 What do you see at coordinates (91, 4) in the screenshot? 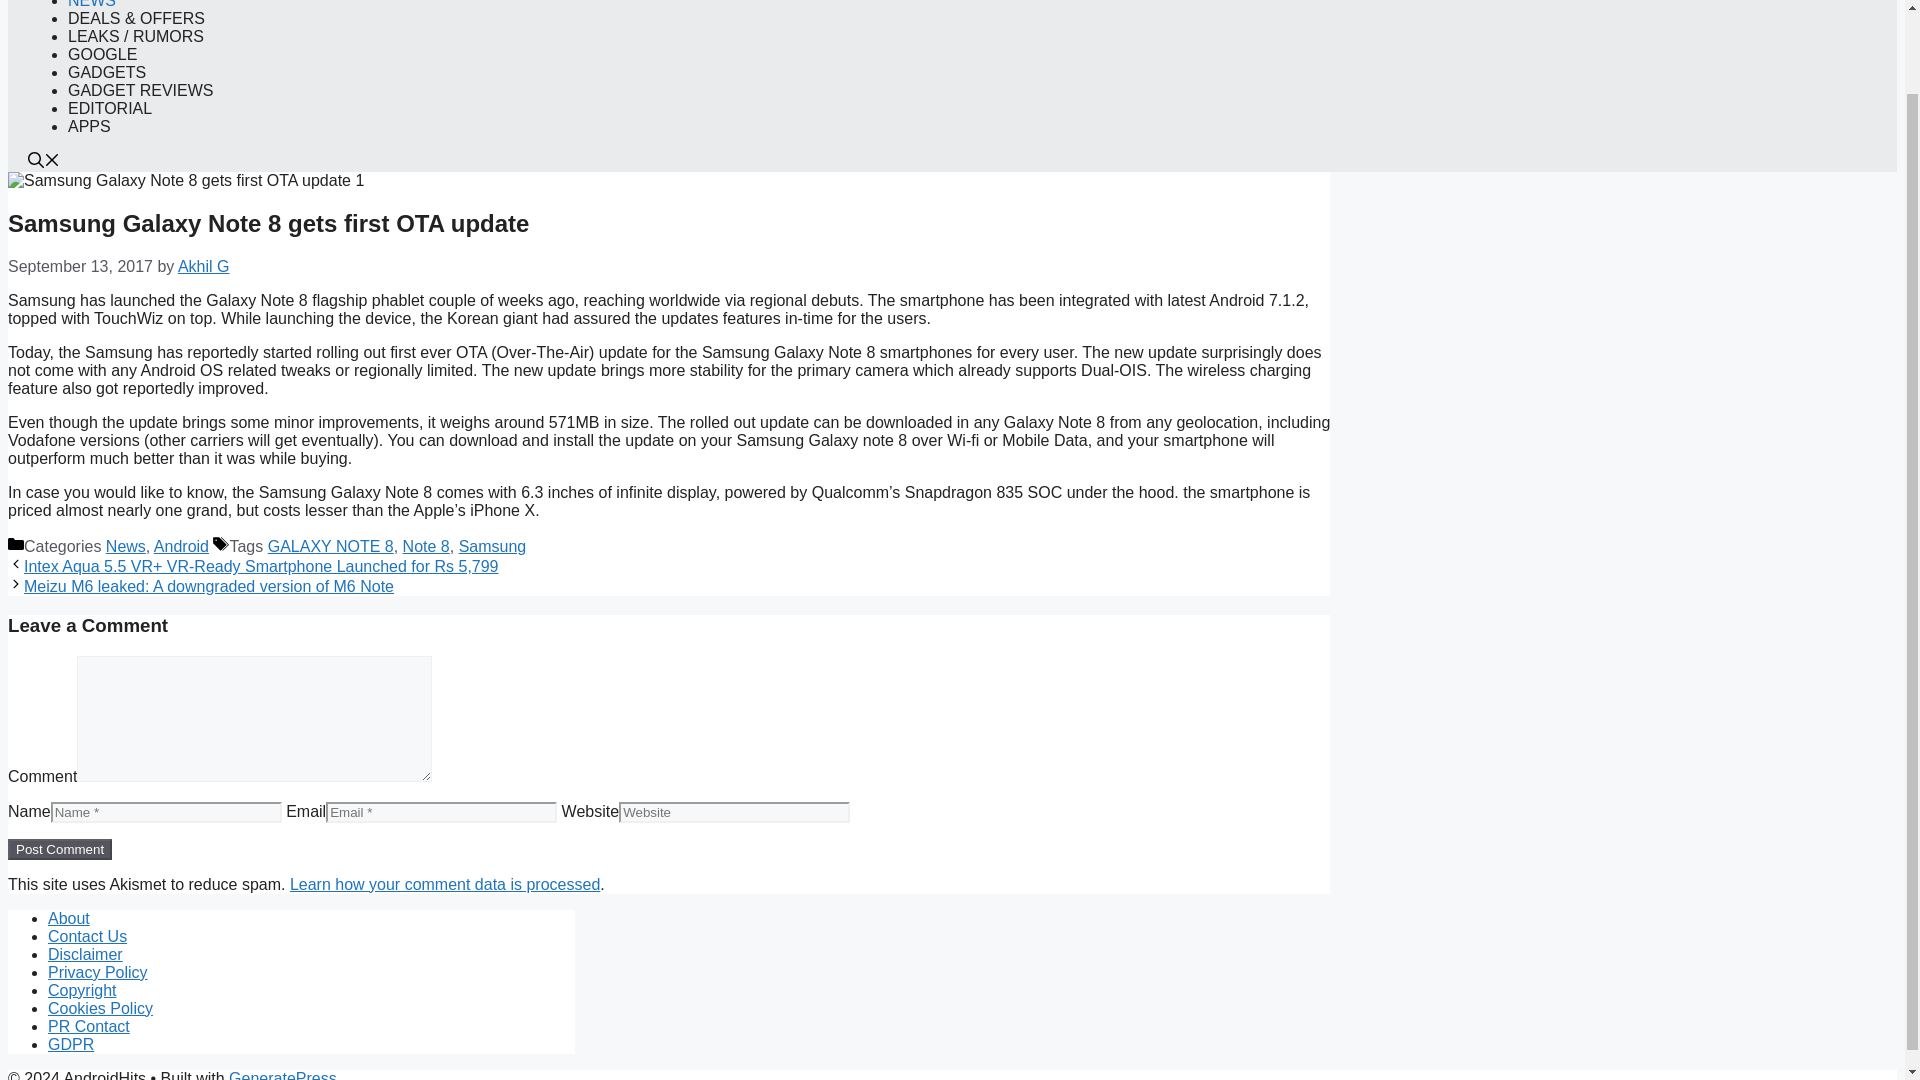
I see `NEWS` at bounding box center [91, 4].